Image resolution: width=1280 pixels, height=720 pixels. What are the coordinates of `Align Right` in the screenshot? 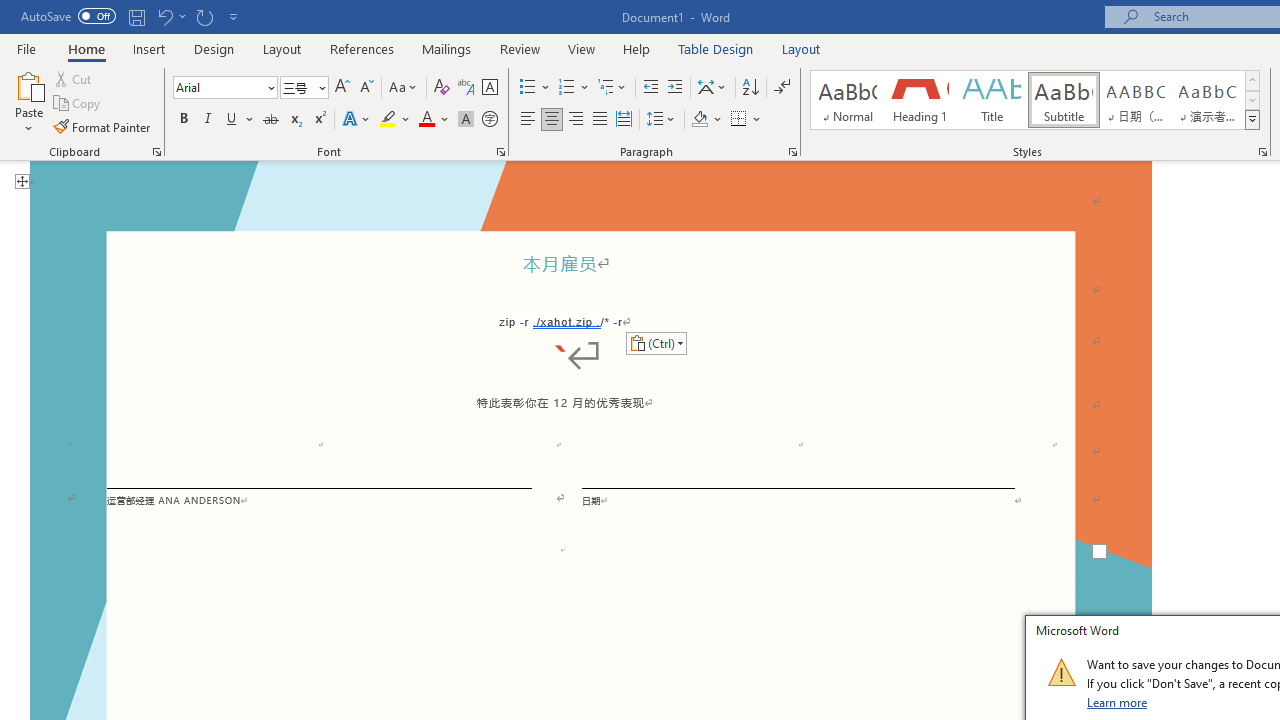 It's located at (576, 120).